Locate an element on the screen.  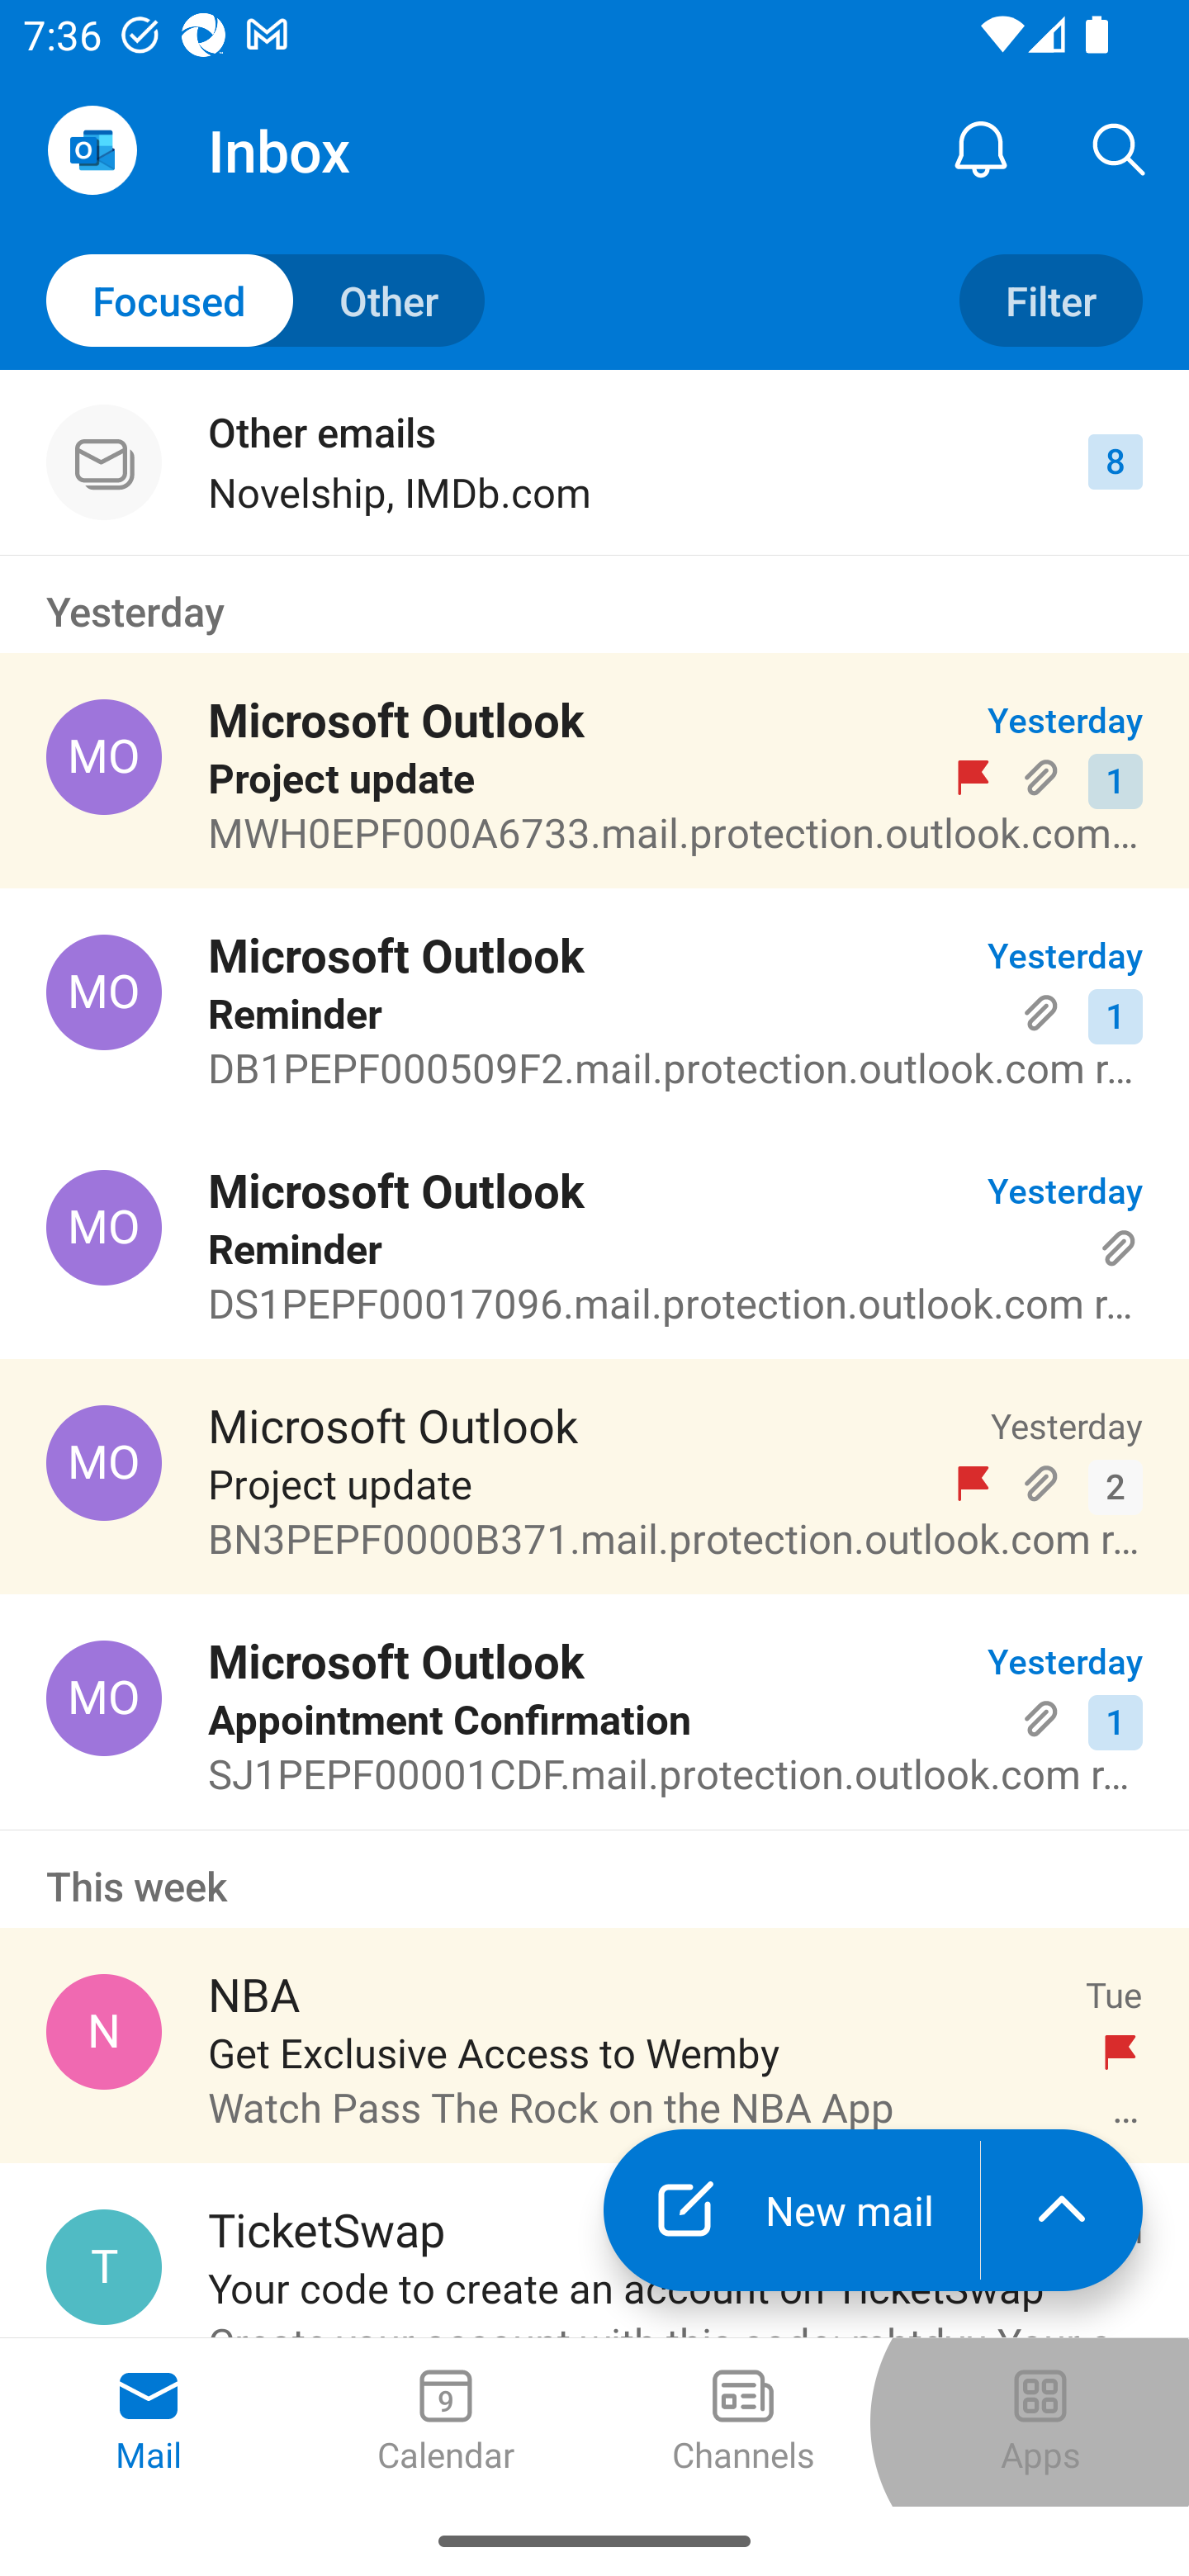
NBA, NBA@email.nba.com is located at coordinates (104, 2031).